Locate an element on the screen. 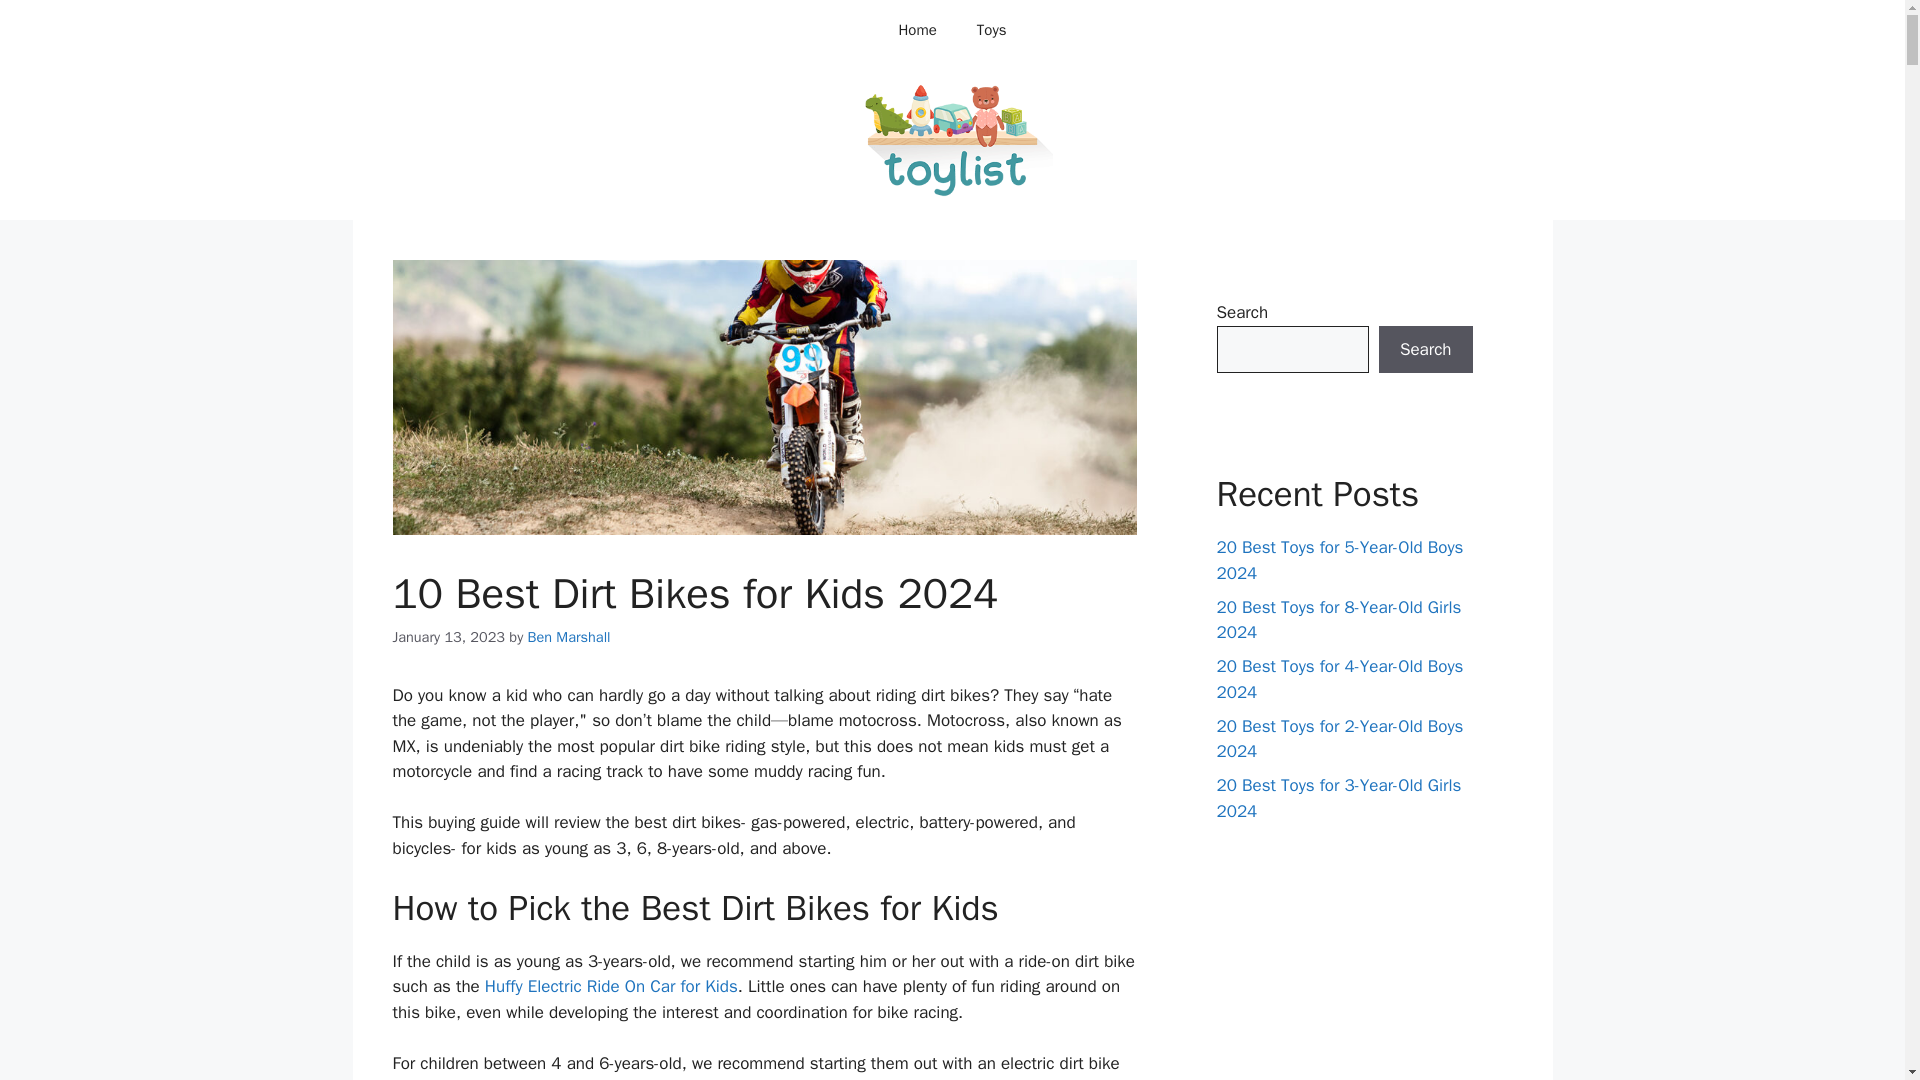 The image size is (1920, 1080). Ben Marshall is located at coordinates (569, 636).